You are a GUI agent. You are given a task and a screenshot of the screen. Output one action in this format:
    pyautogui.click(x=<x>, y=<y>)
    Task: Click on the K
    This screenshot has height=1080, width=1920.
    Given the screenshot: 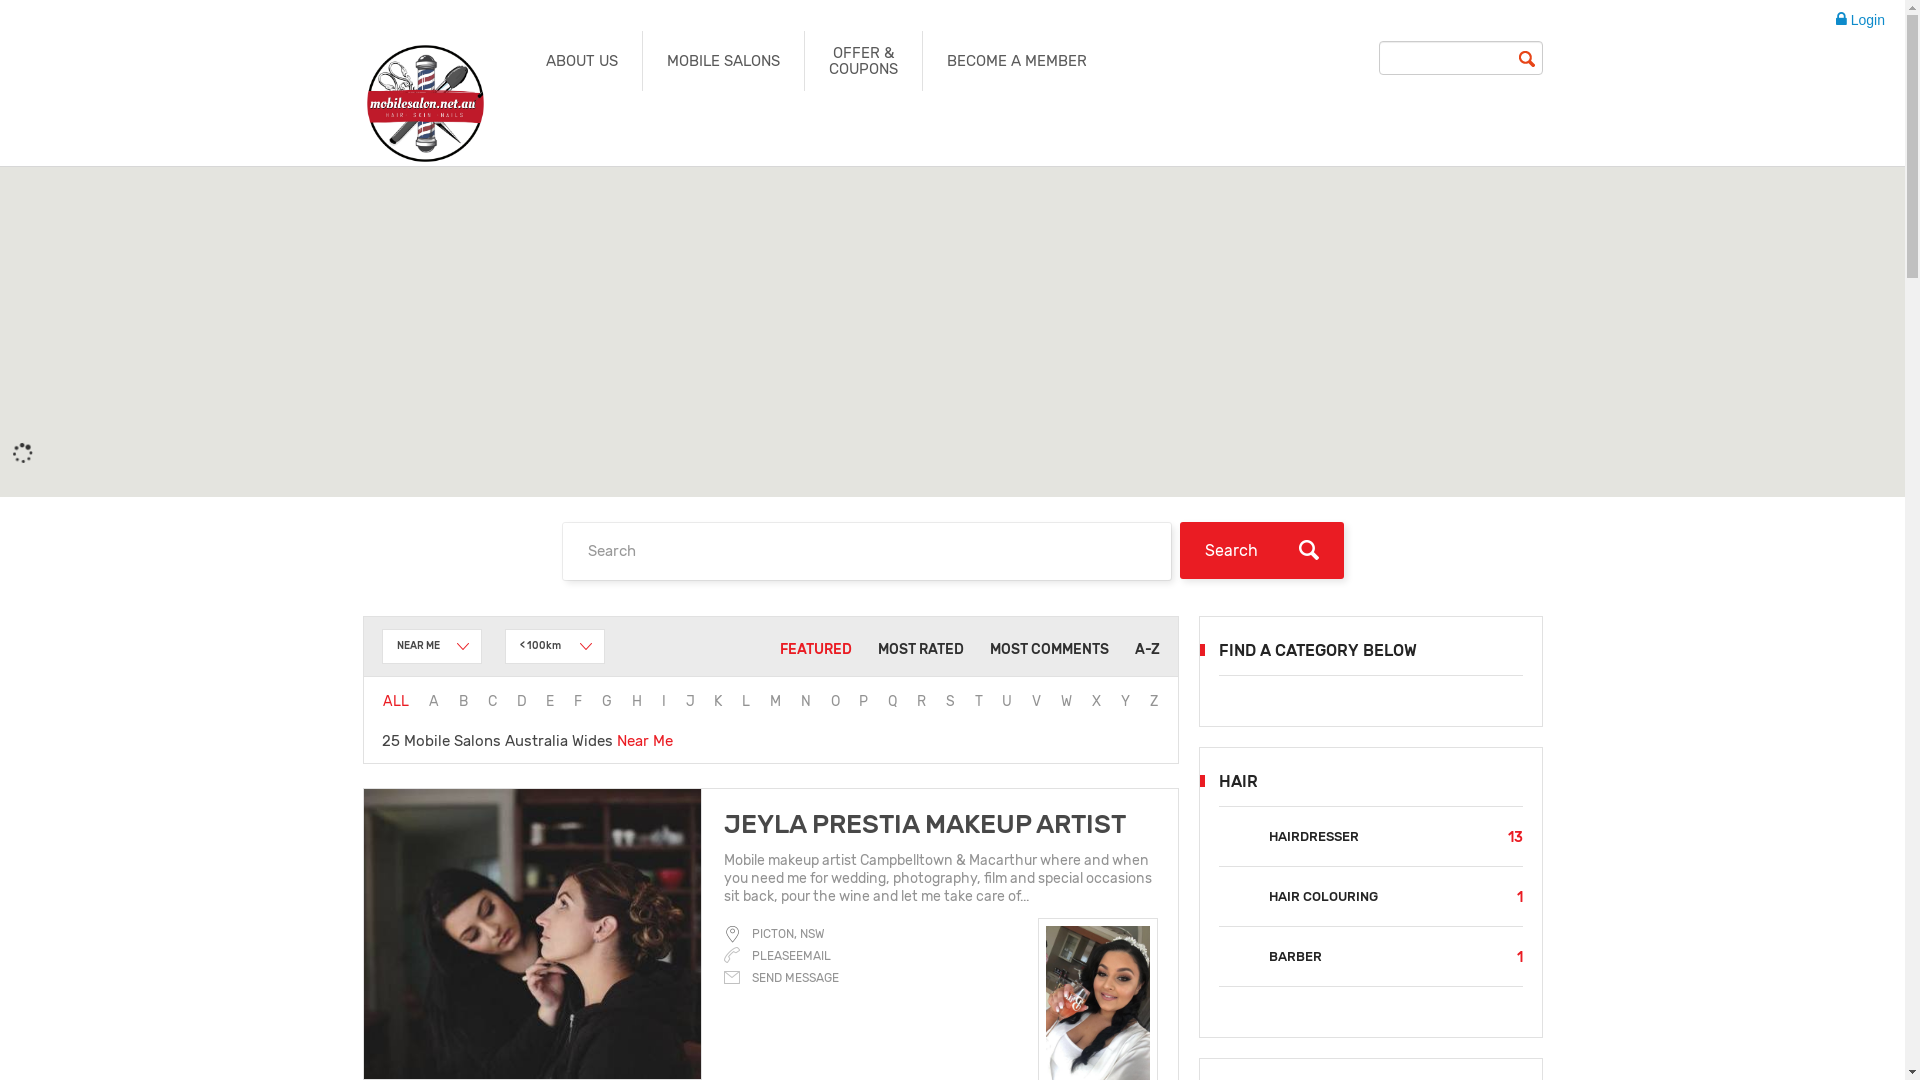 What is the action you would take?
    pyautogui.click(x=718, y=702)
    